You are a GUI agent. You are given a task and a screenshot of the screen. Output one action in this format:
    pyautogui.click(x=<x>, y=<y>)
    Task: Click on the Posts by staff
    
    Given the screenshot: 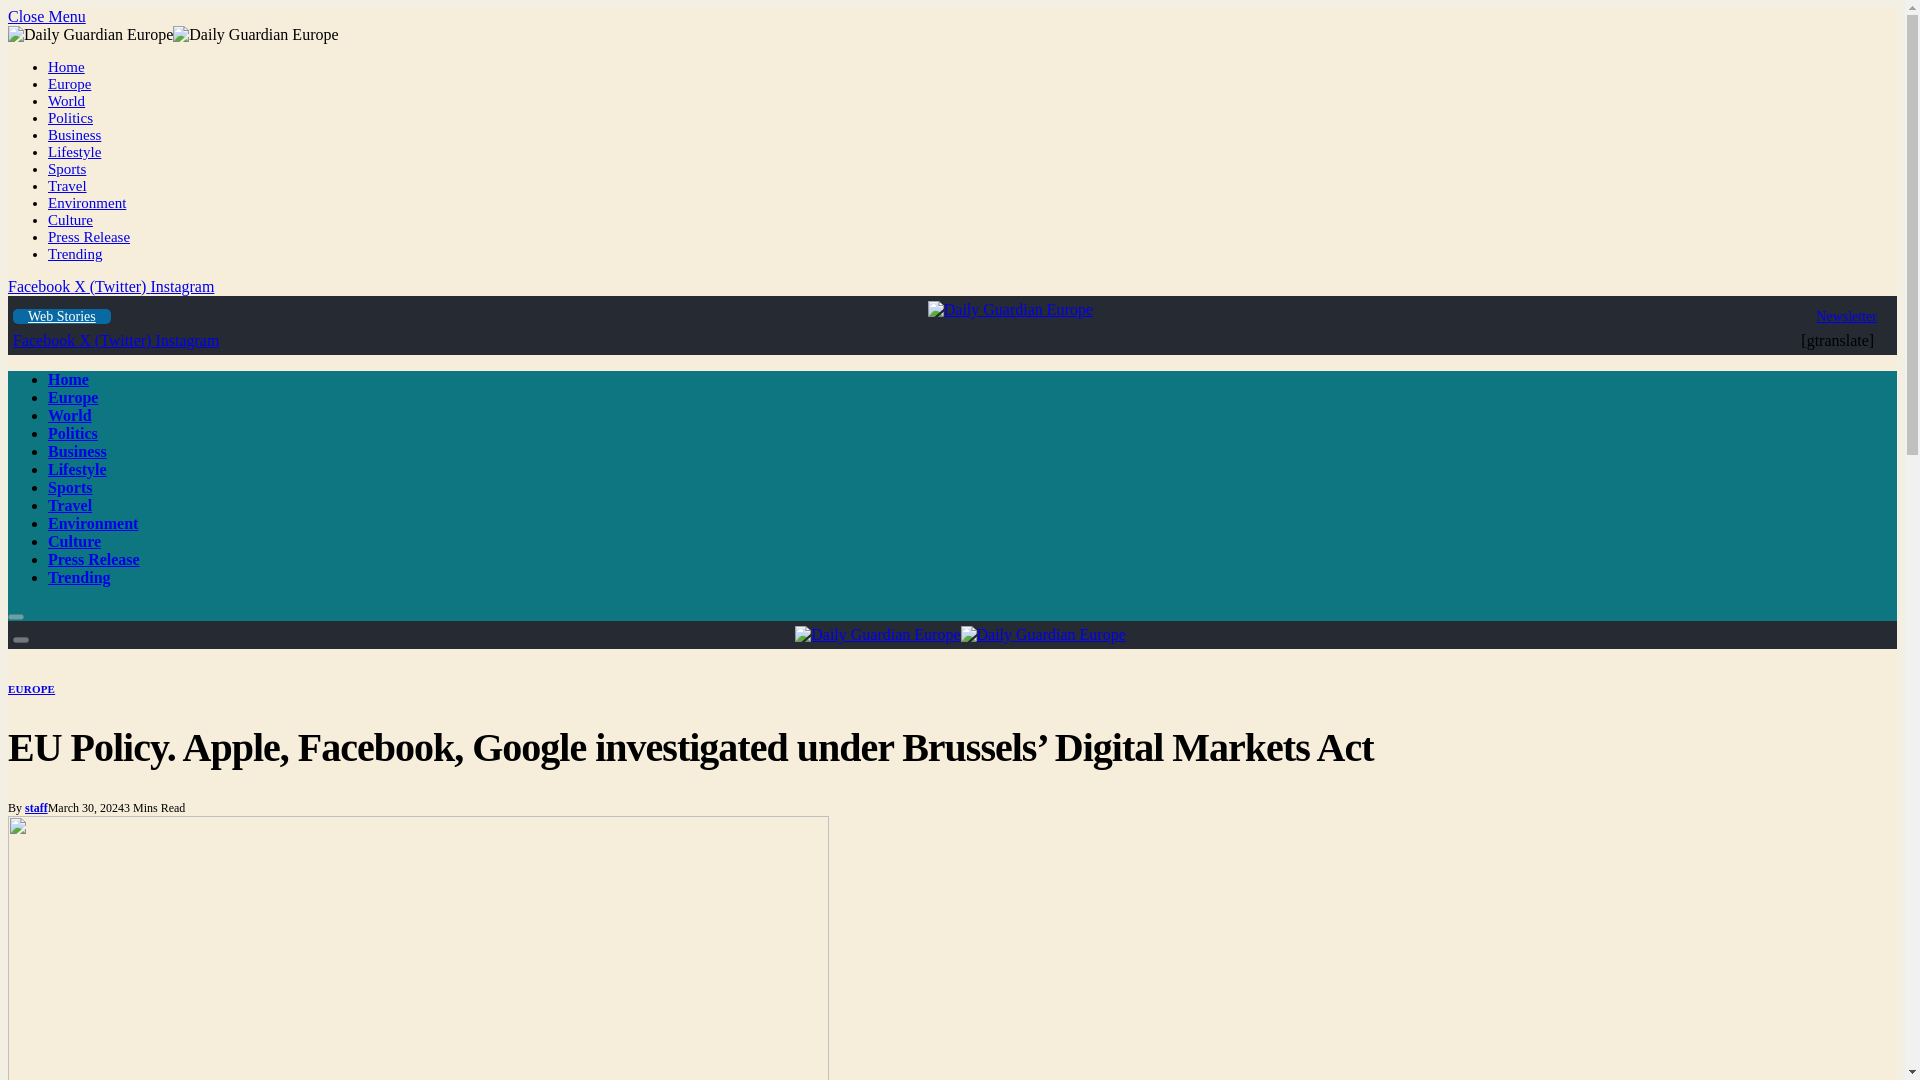 What is the action you would take?
    pyautogui.click(x=36, y=808)
    